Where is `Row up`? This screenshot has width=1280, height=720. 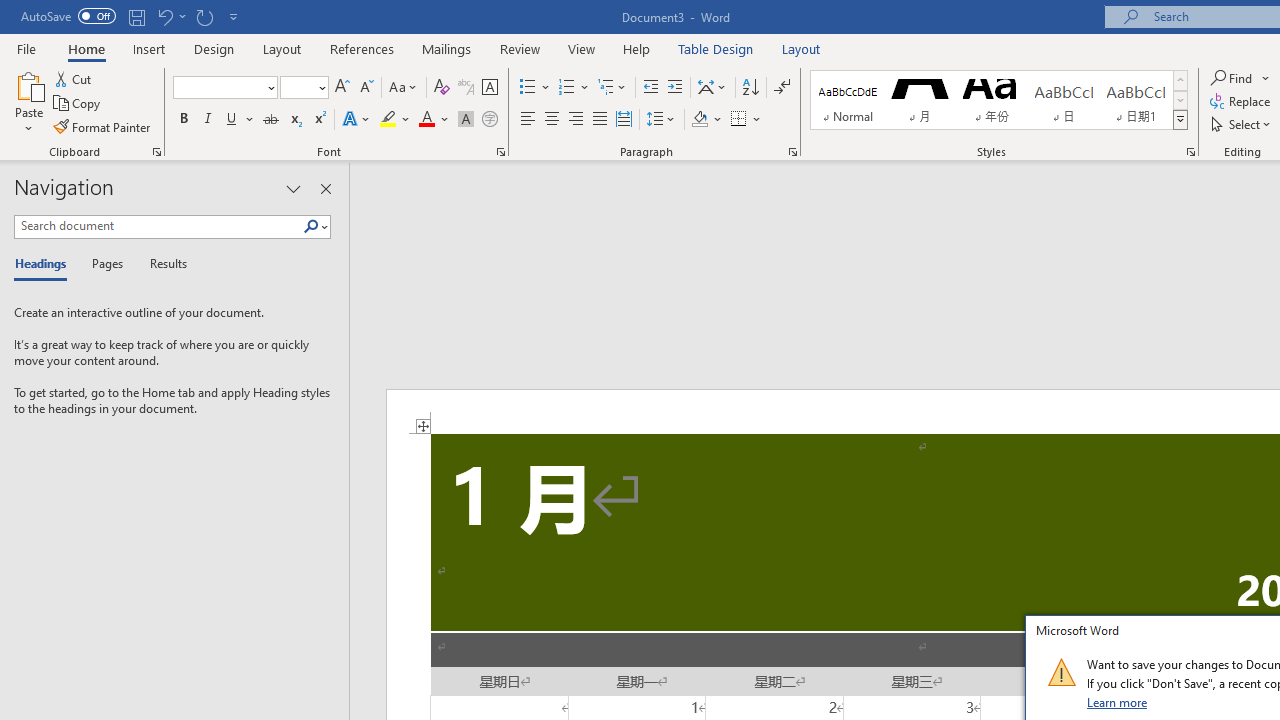 Row up is located at coordinates (1180, 80).